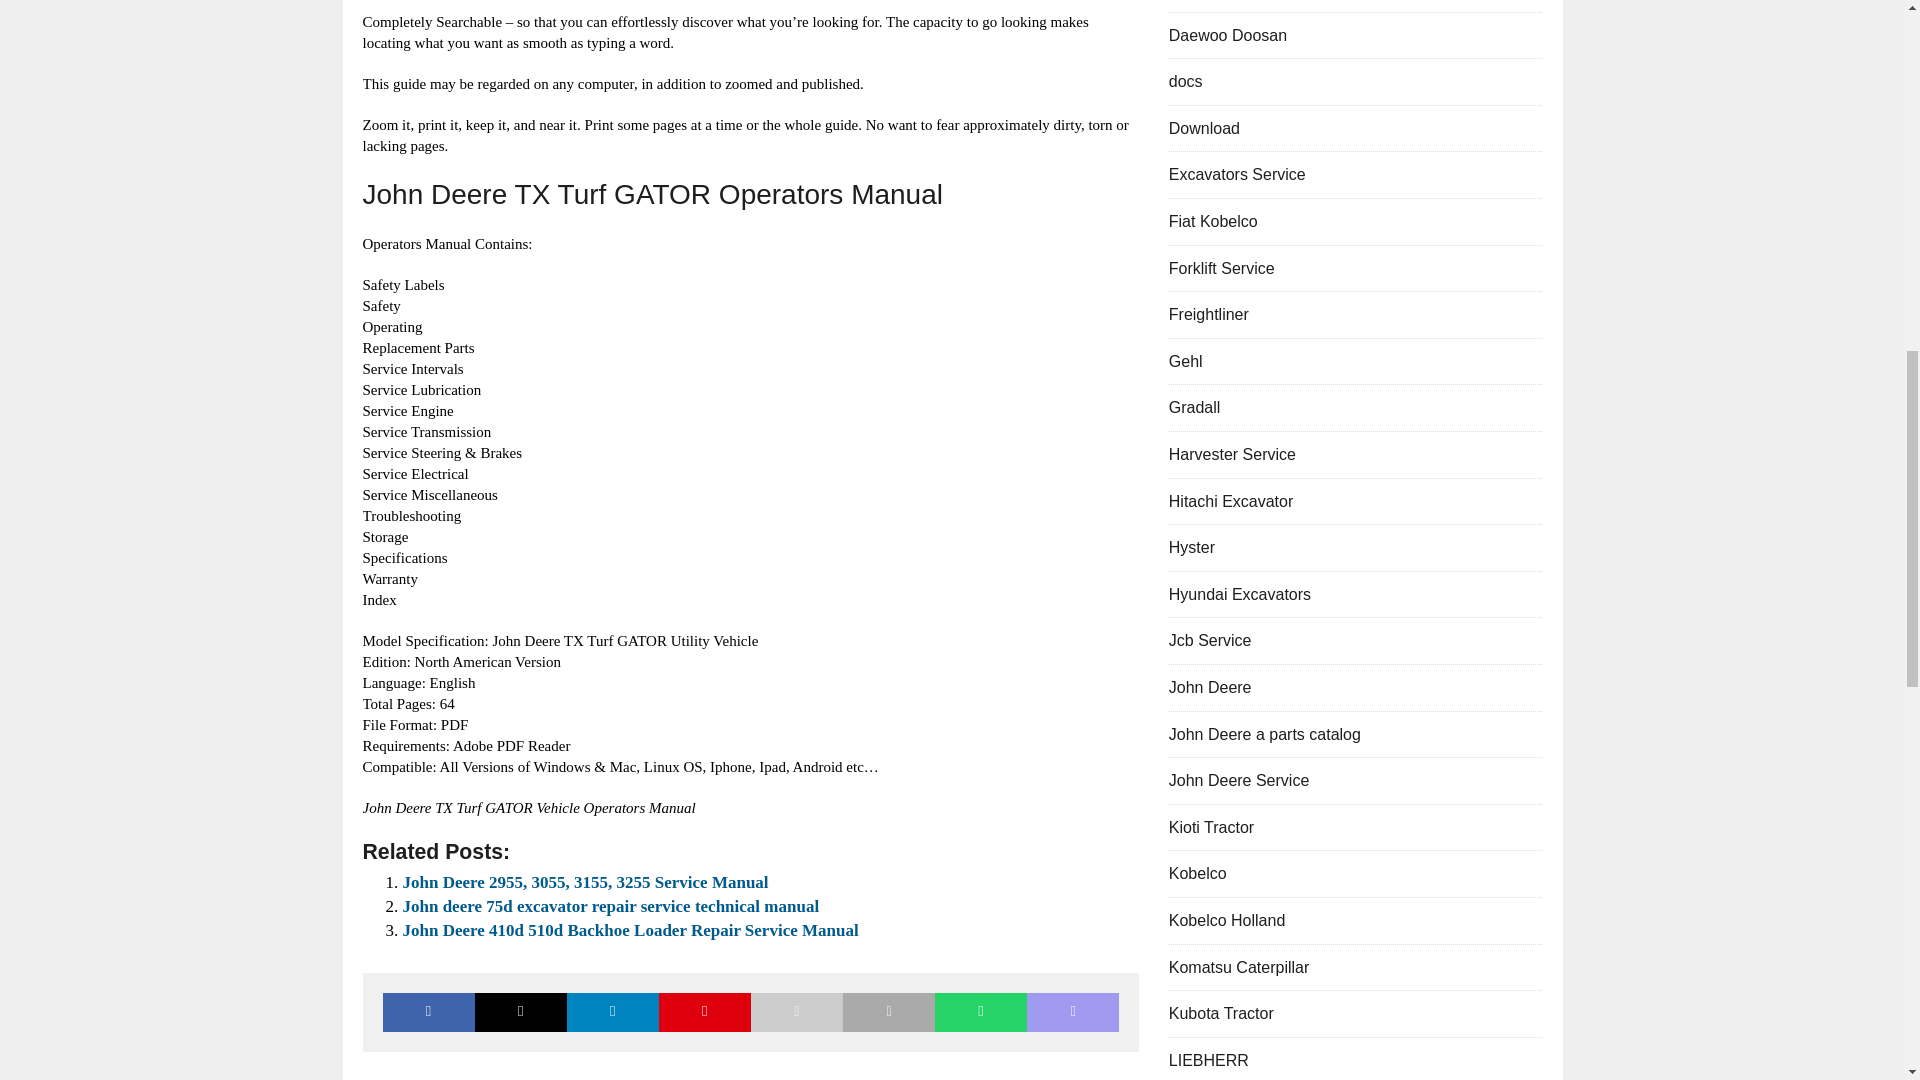  I want to click on John Deere 410d 510d Backhoe Loader Repair Service Manual, so click(630, 930).